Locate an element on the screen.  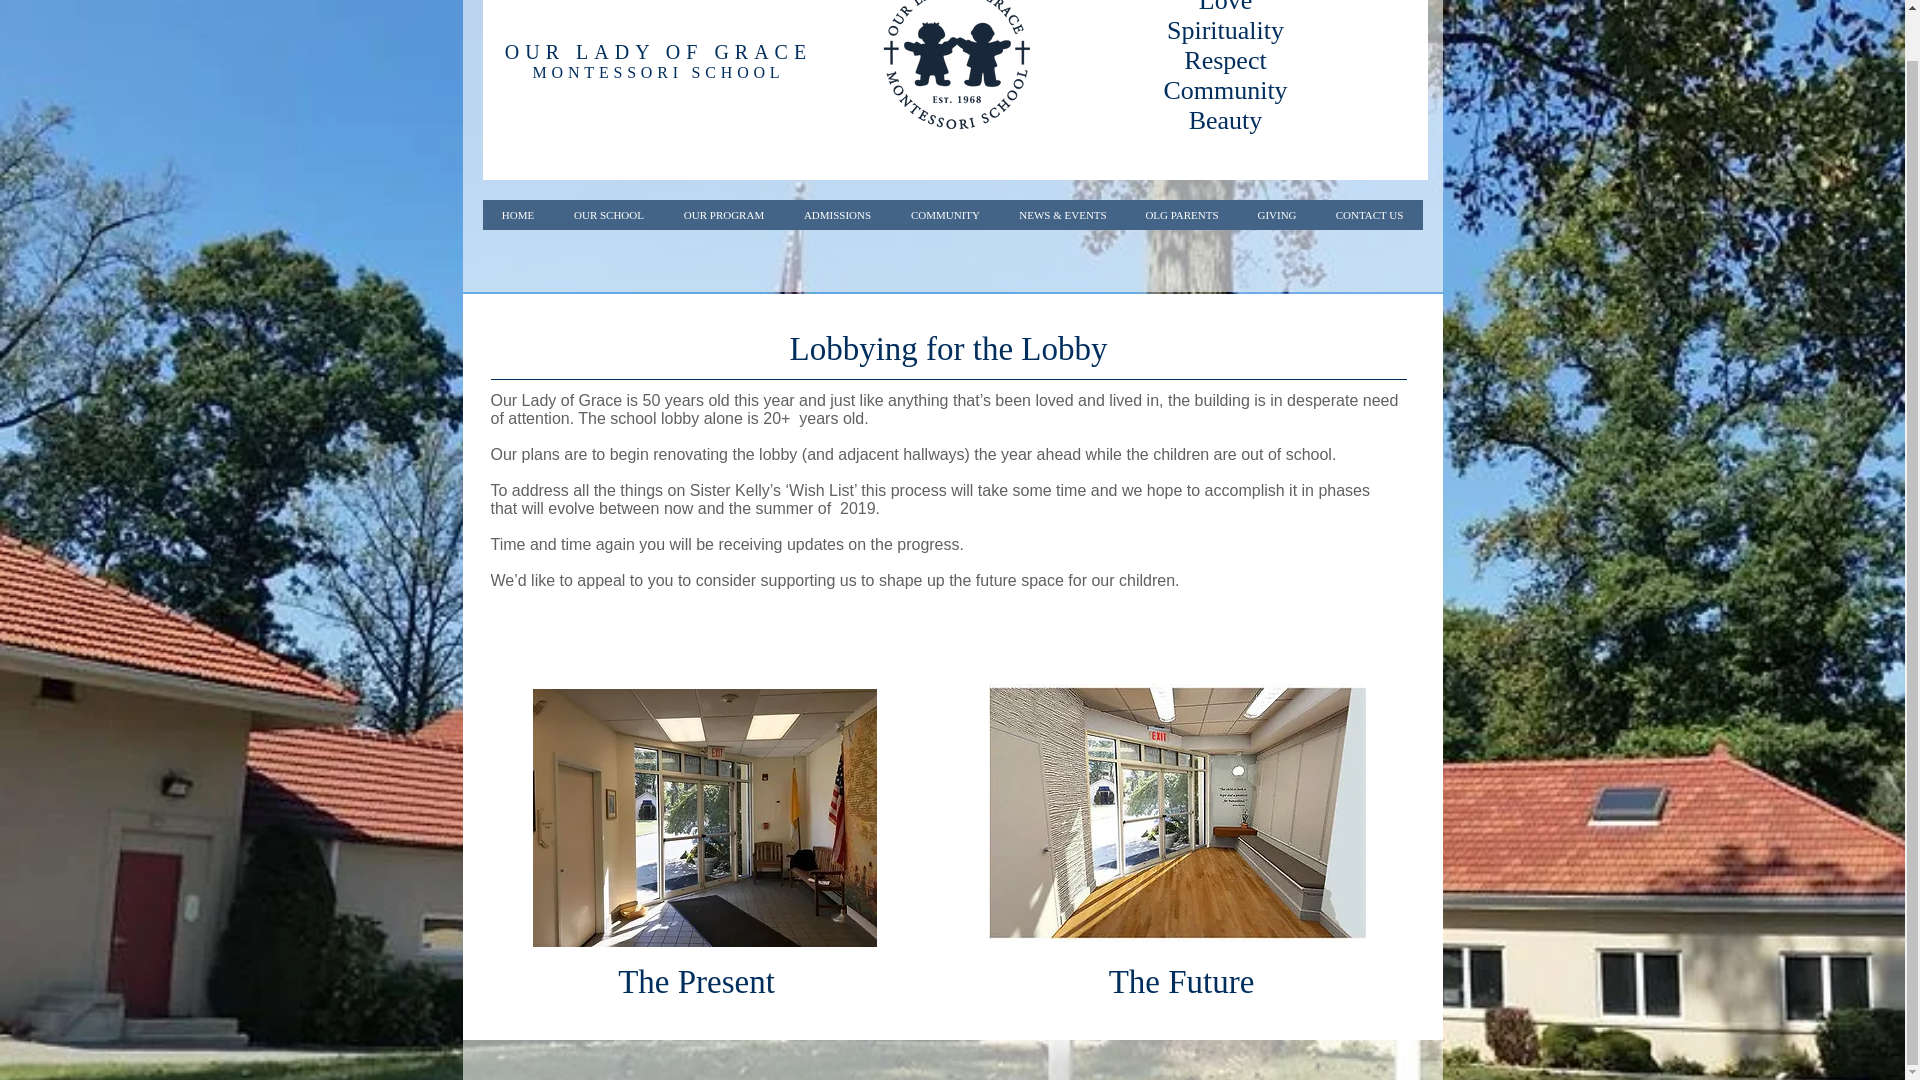
OUR SCHOOL is located at coordinates (609, 214).